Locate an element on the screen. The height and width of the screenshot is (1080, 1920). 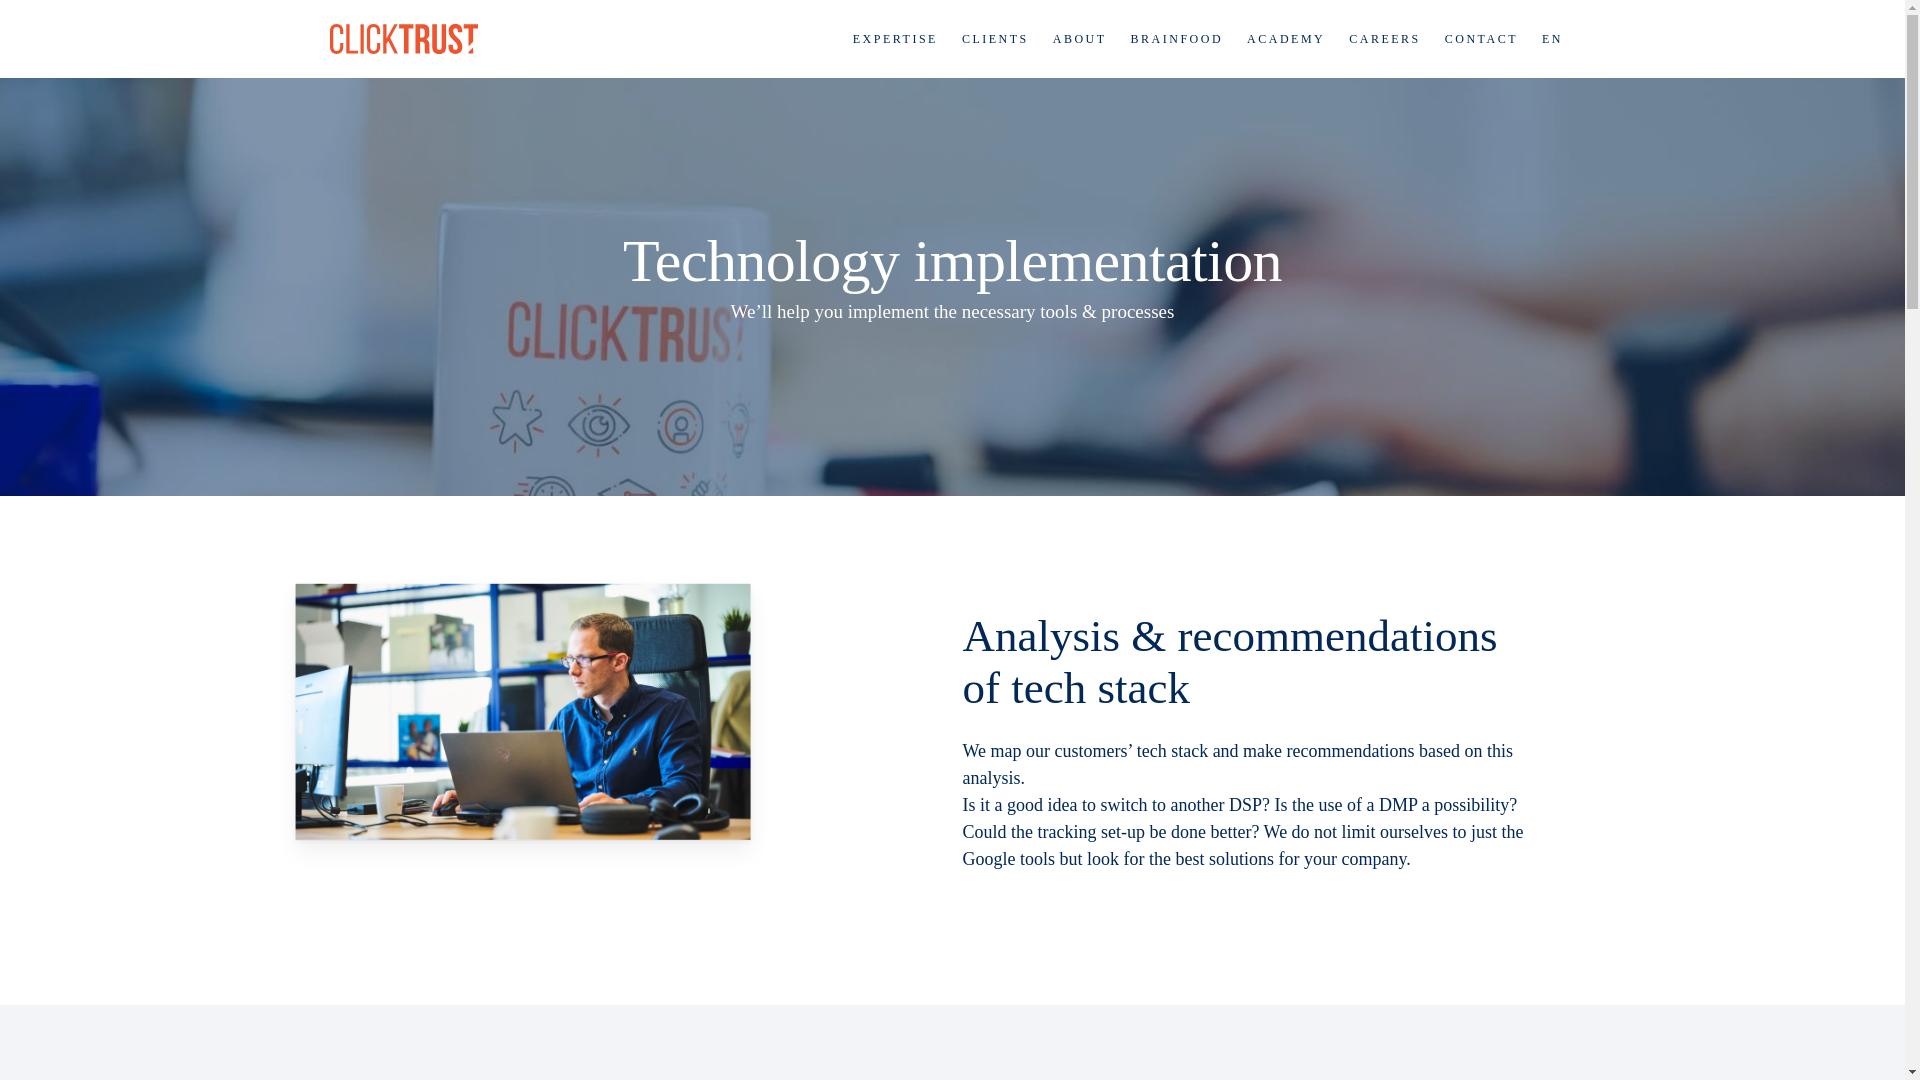
ABOUT is located at coordinates (1080, 38).